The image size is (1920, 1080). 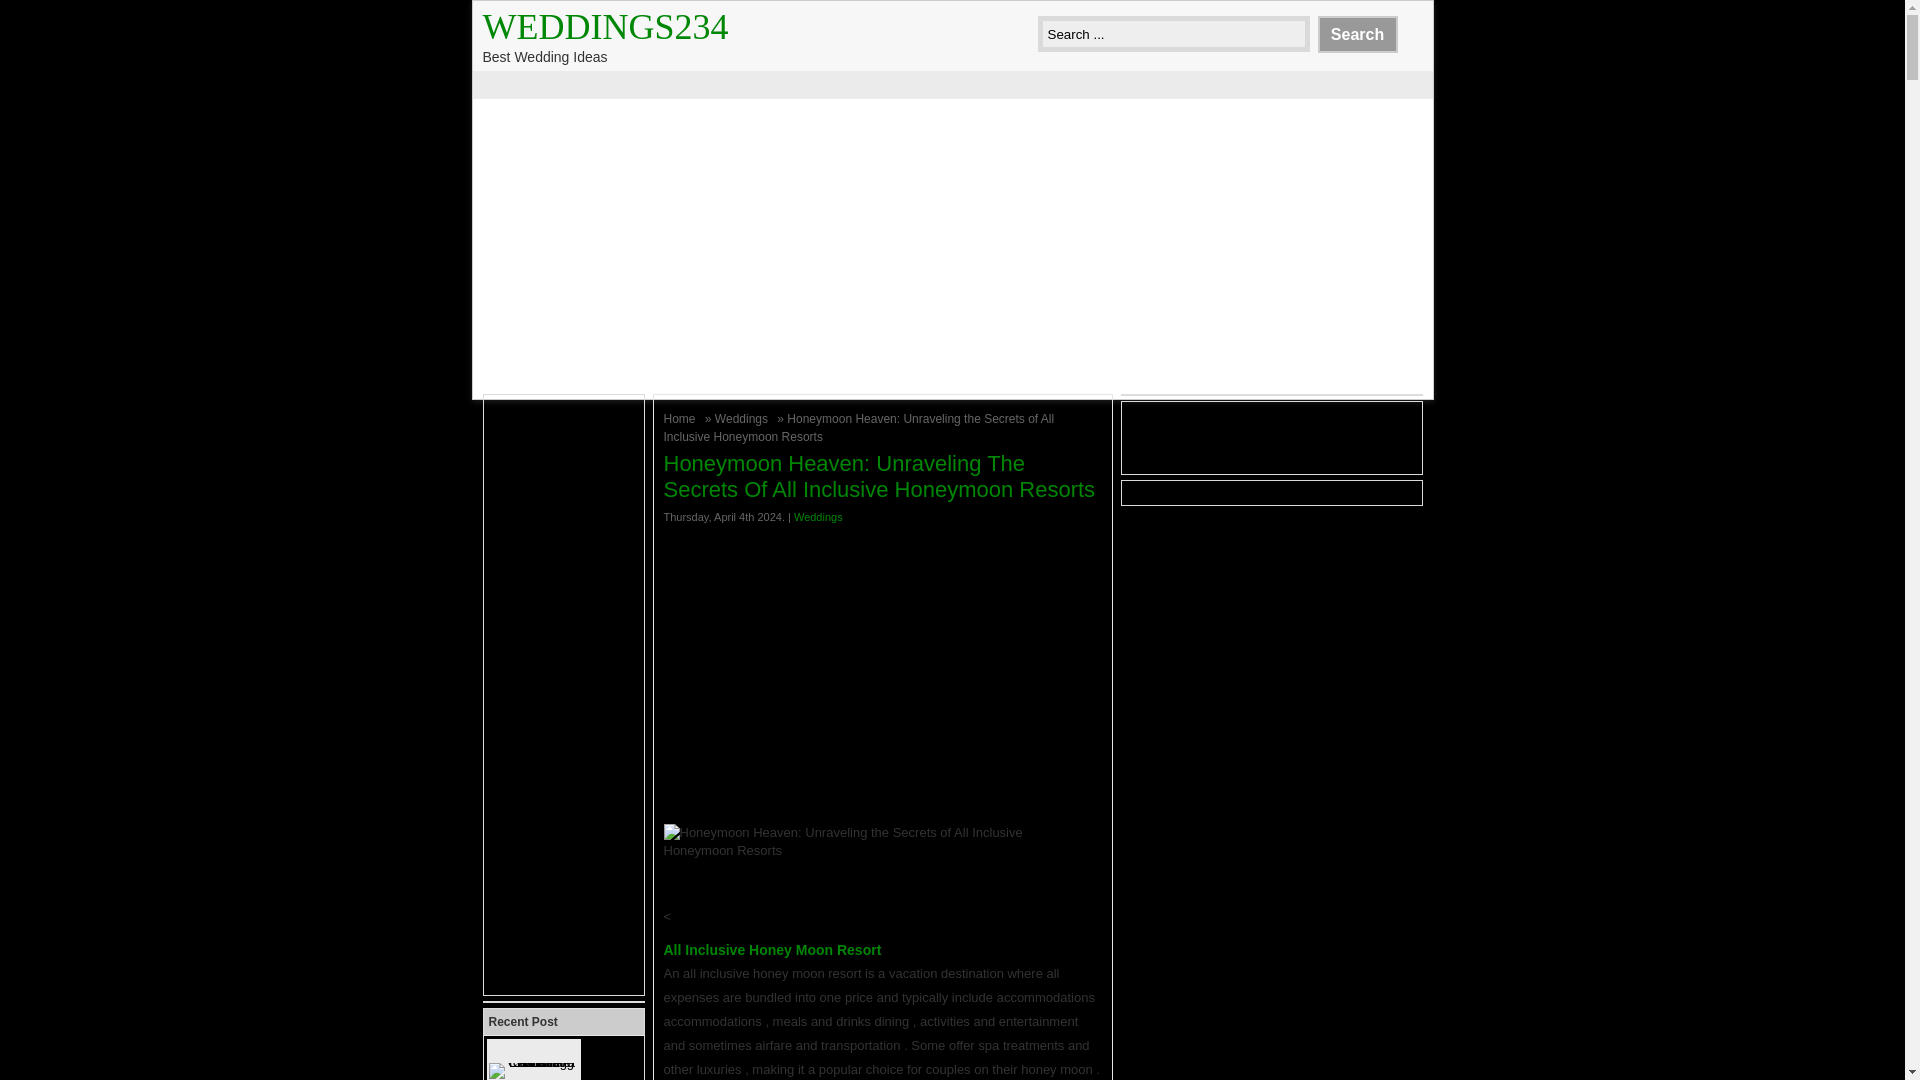 I want to click on WEDDINGS234, so click(x=604, y=26).